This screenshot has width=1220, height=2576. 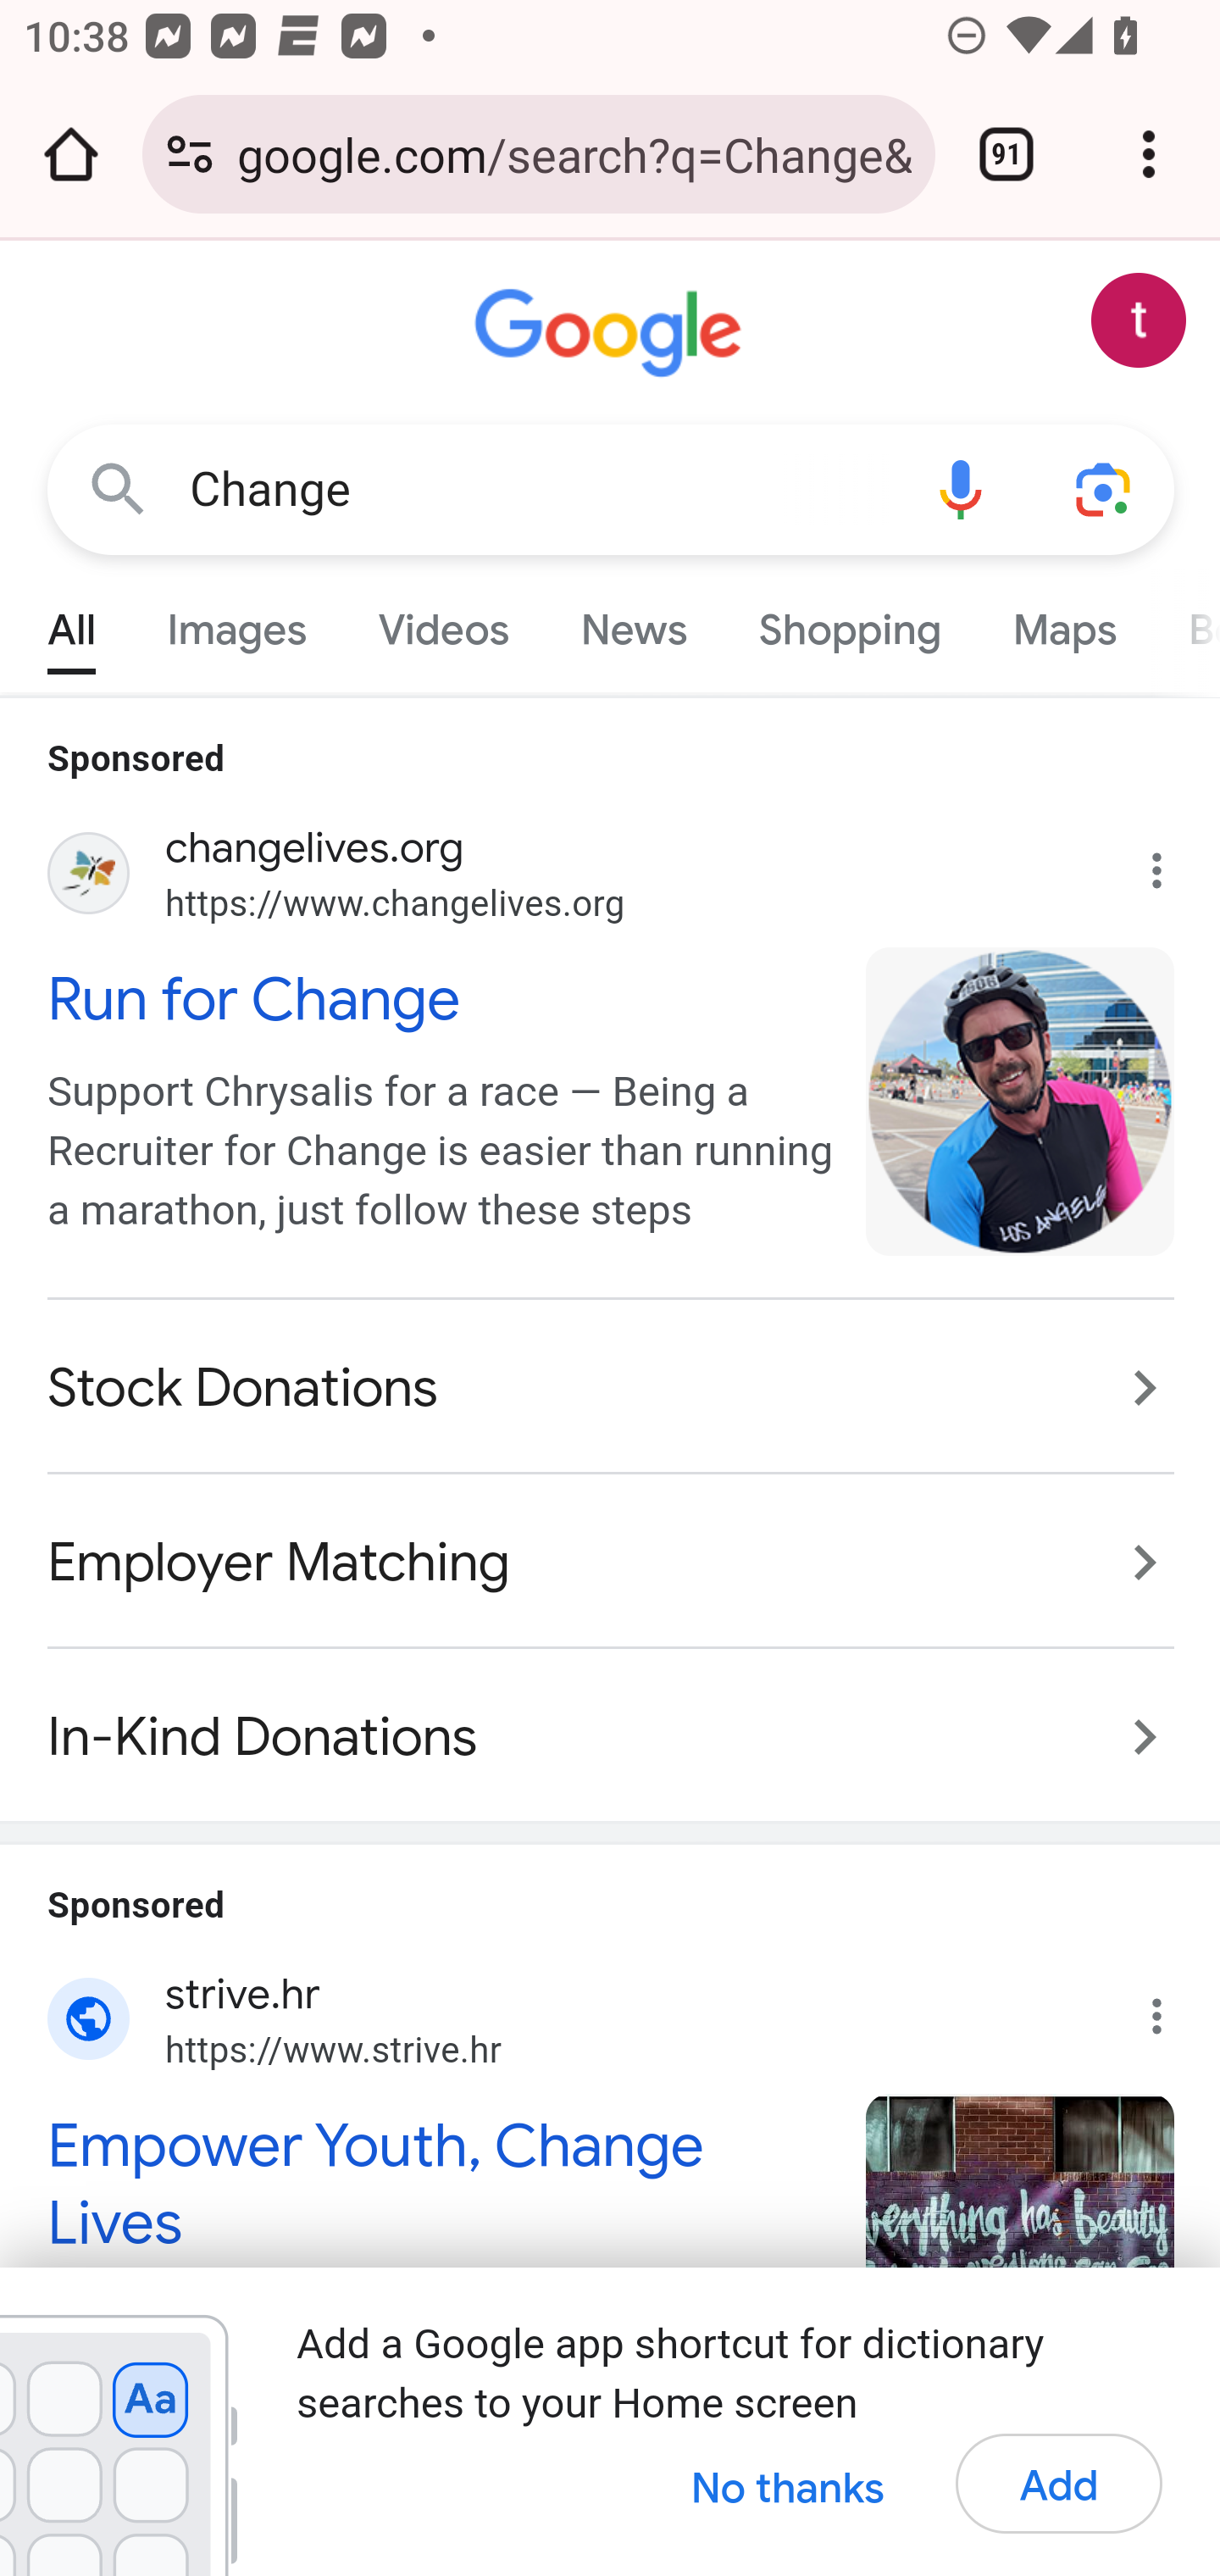 I want to click on Switch or close tabs, so click(x=1006, y=154).